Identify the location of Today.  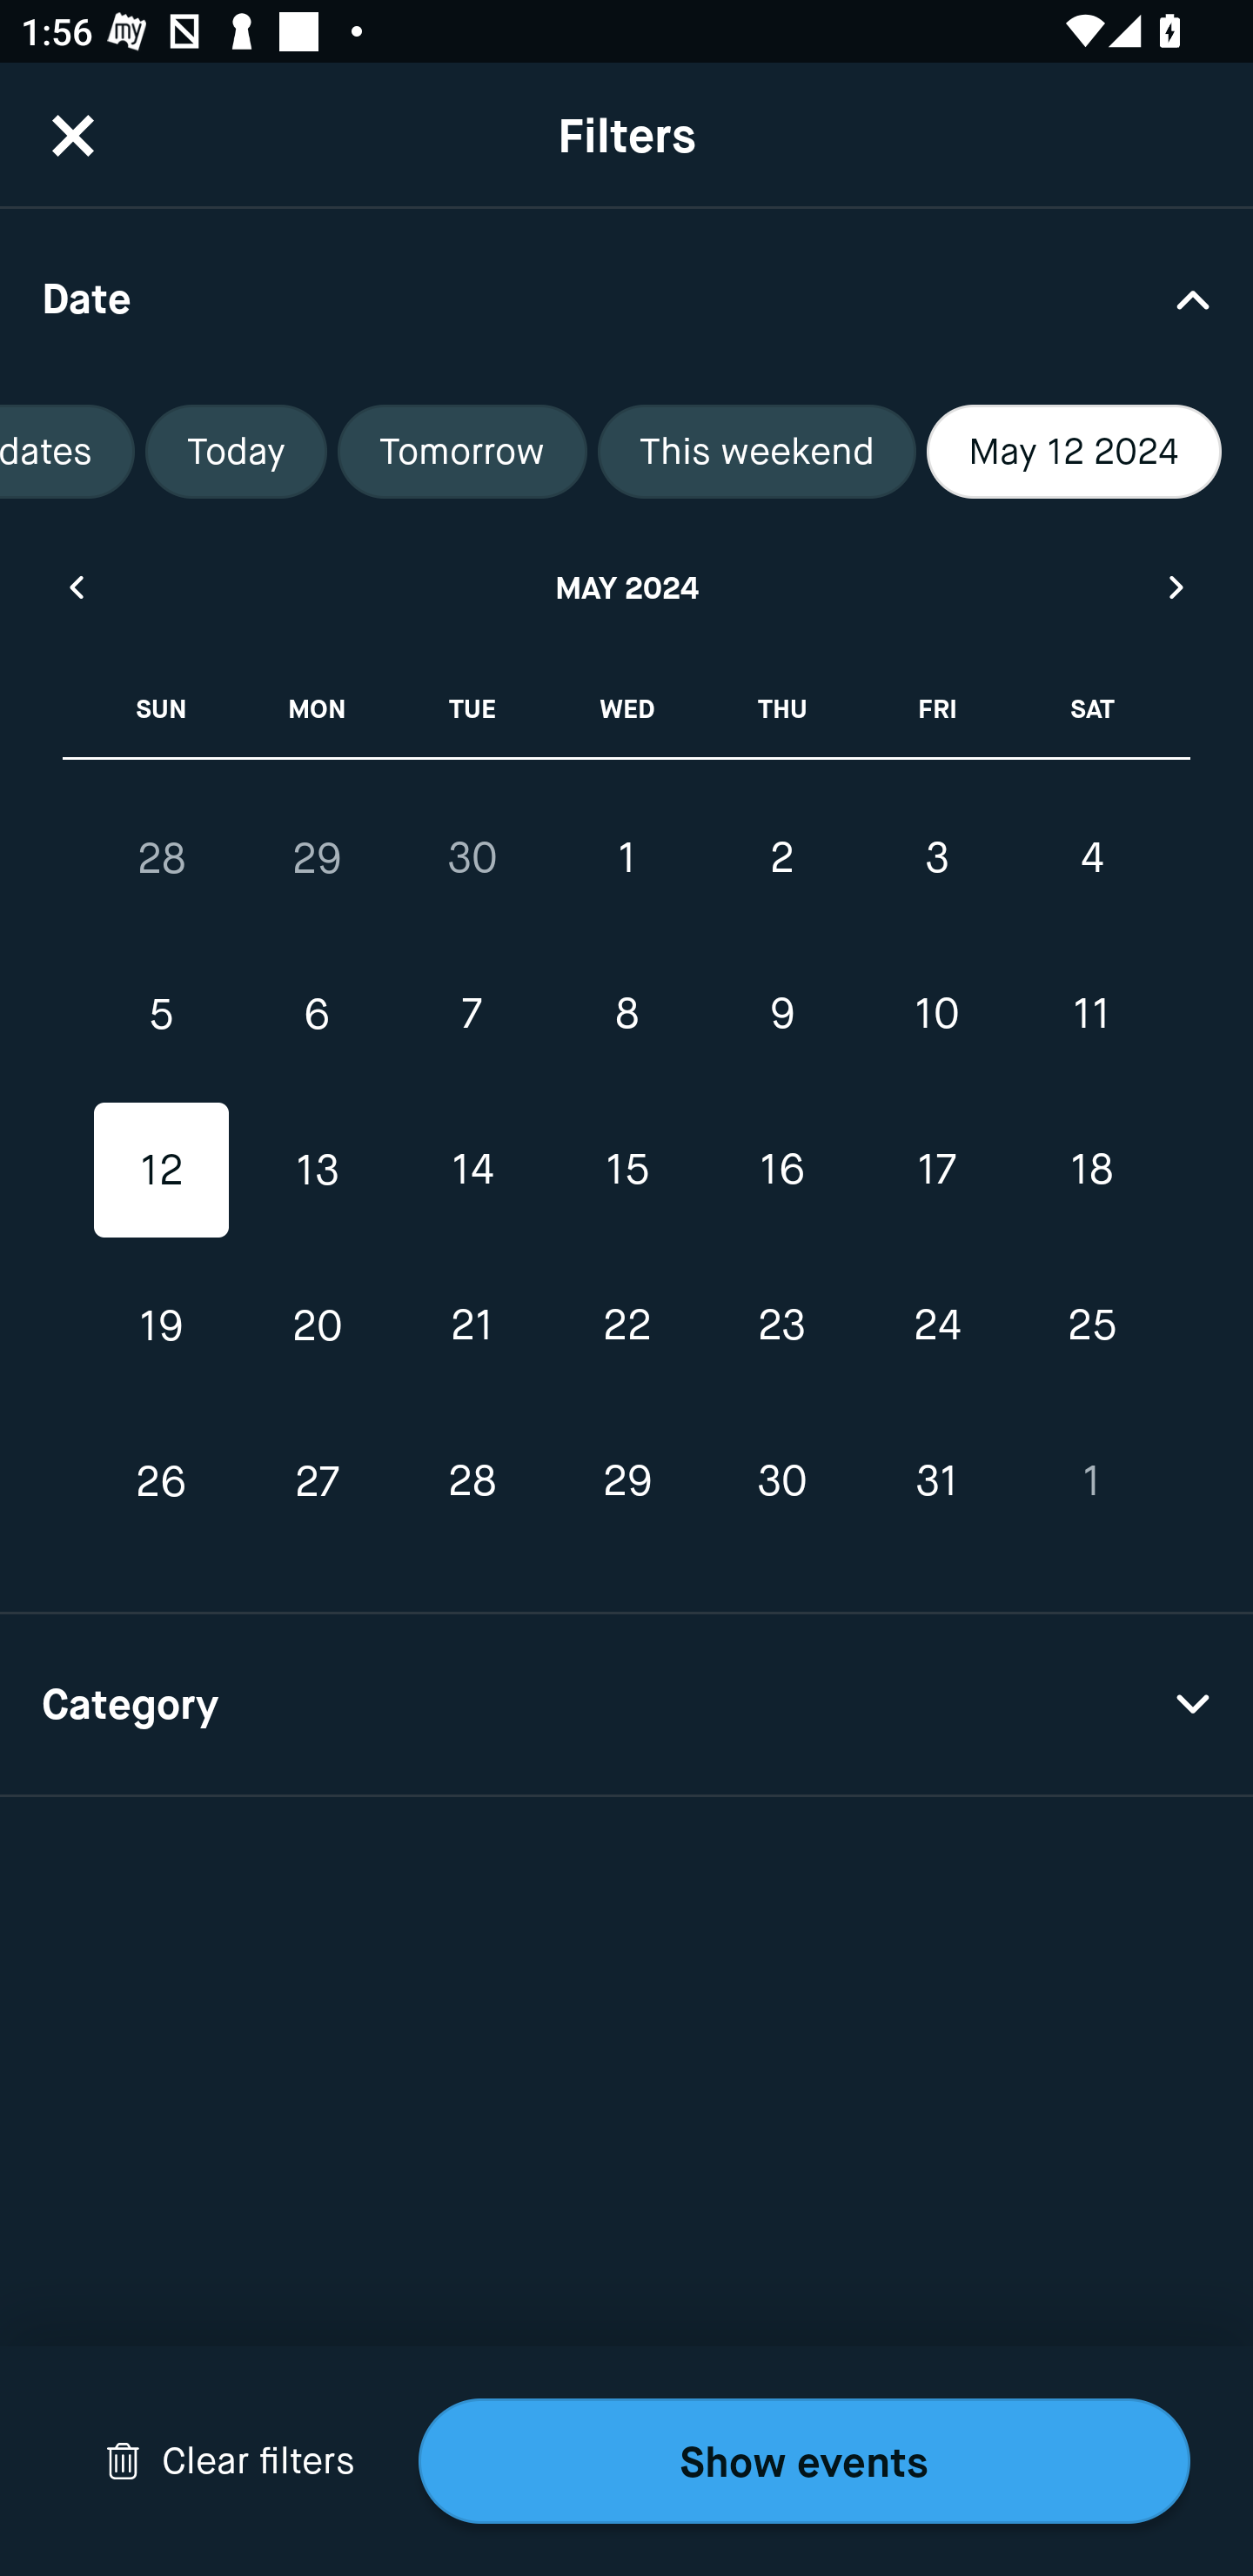
(236, 452).